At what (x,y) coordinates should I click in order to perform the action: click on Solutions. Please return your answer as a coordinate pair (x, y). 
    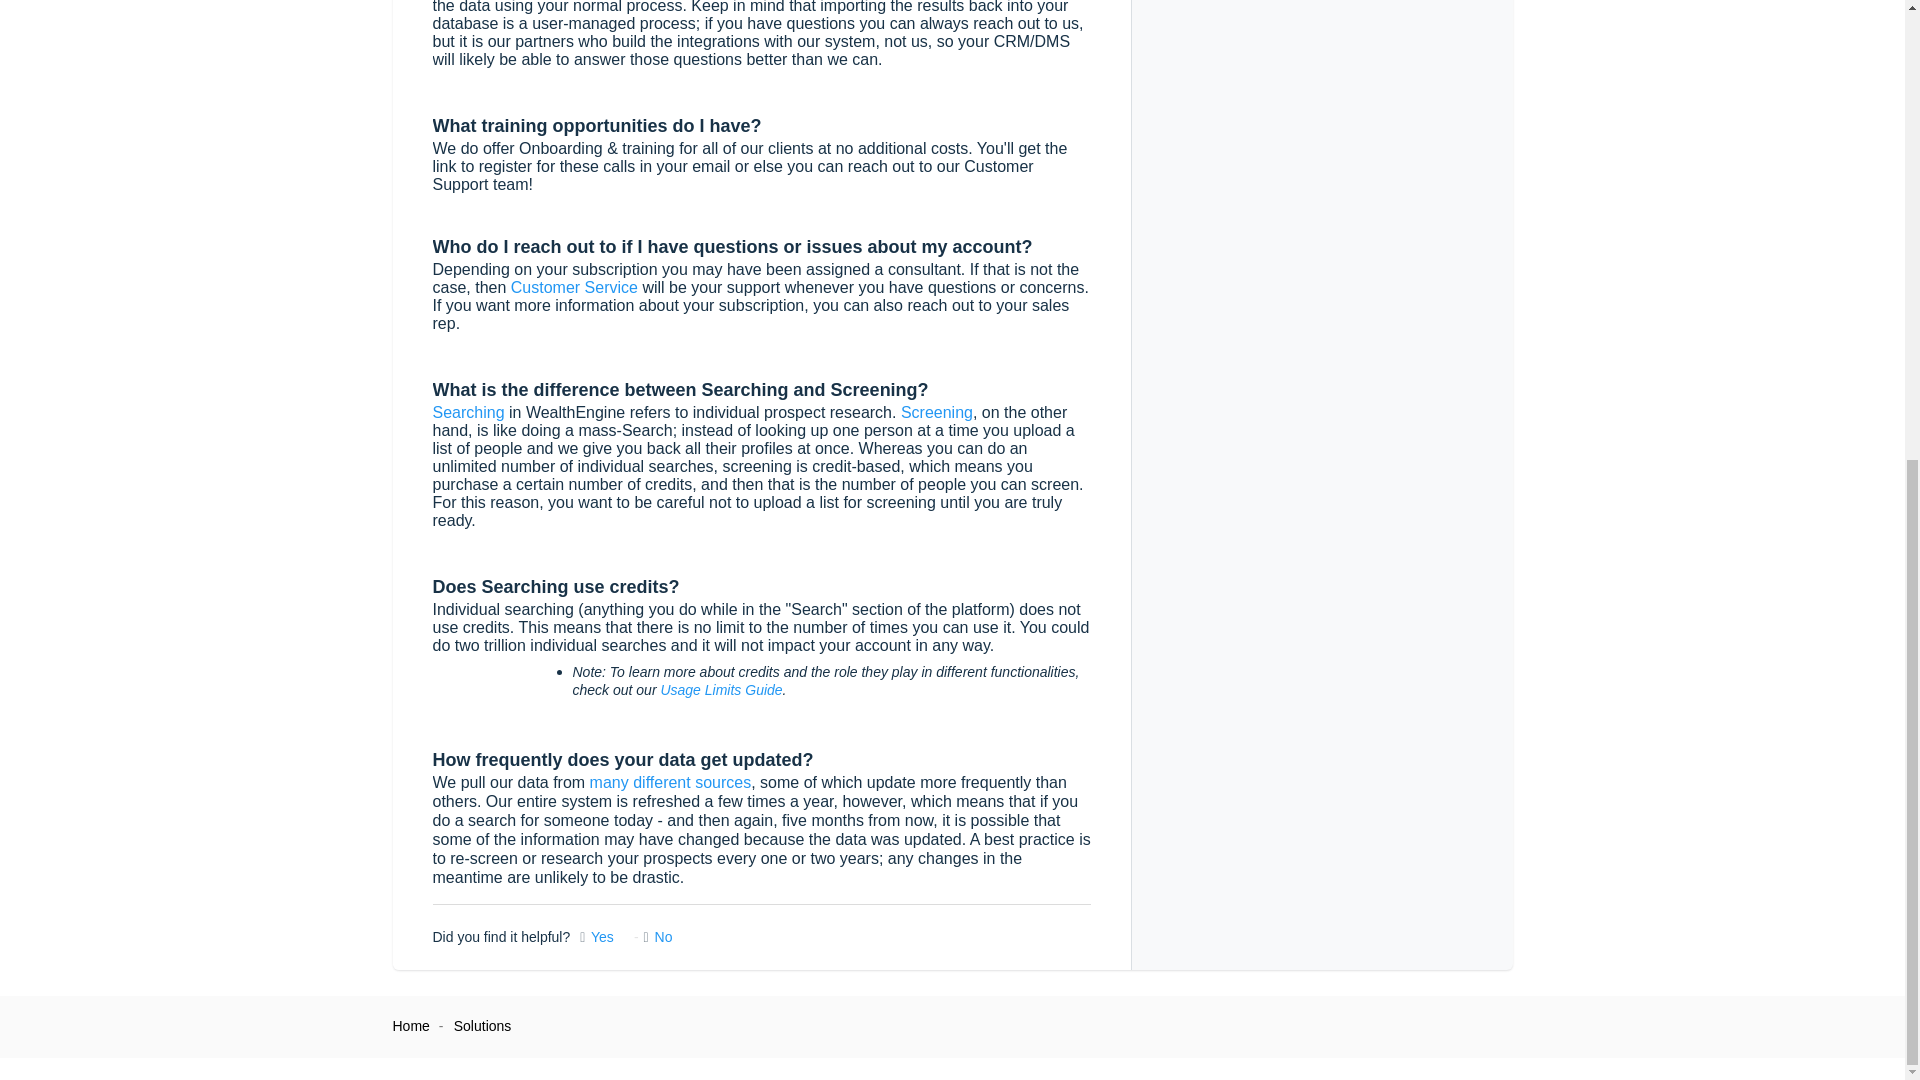
    Looking at the image, I should click on (482, 1026).